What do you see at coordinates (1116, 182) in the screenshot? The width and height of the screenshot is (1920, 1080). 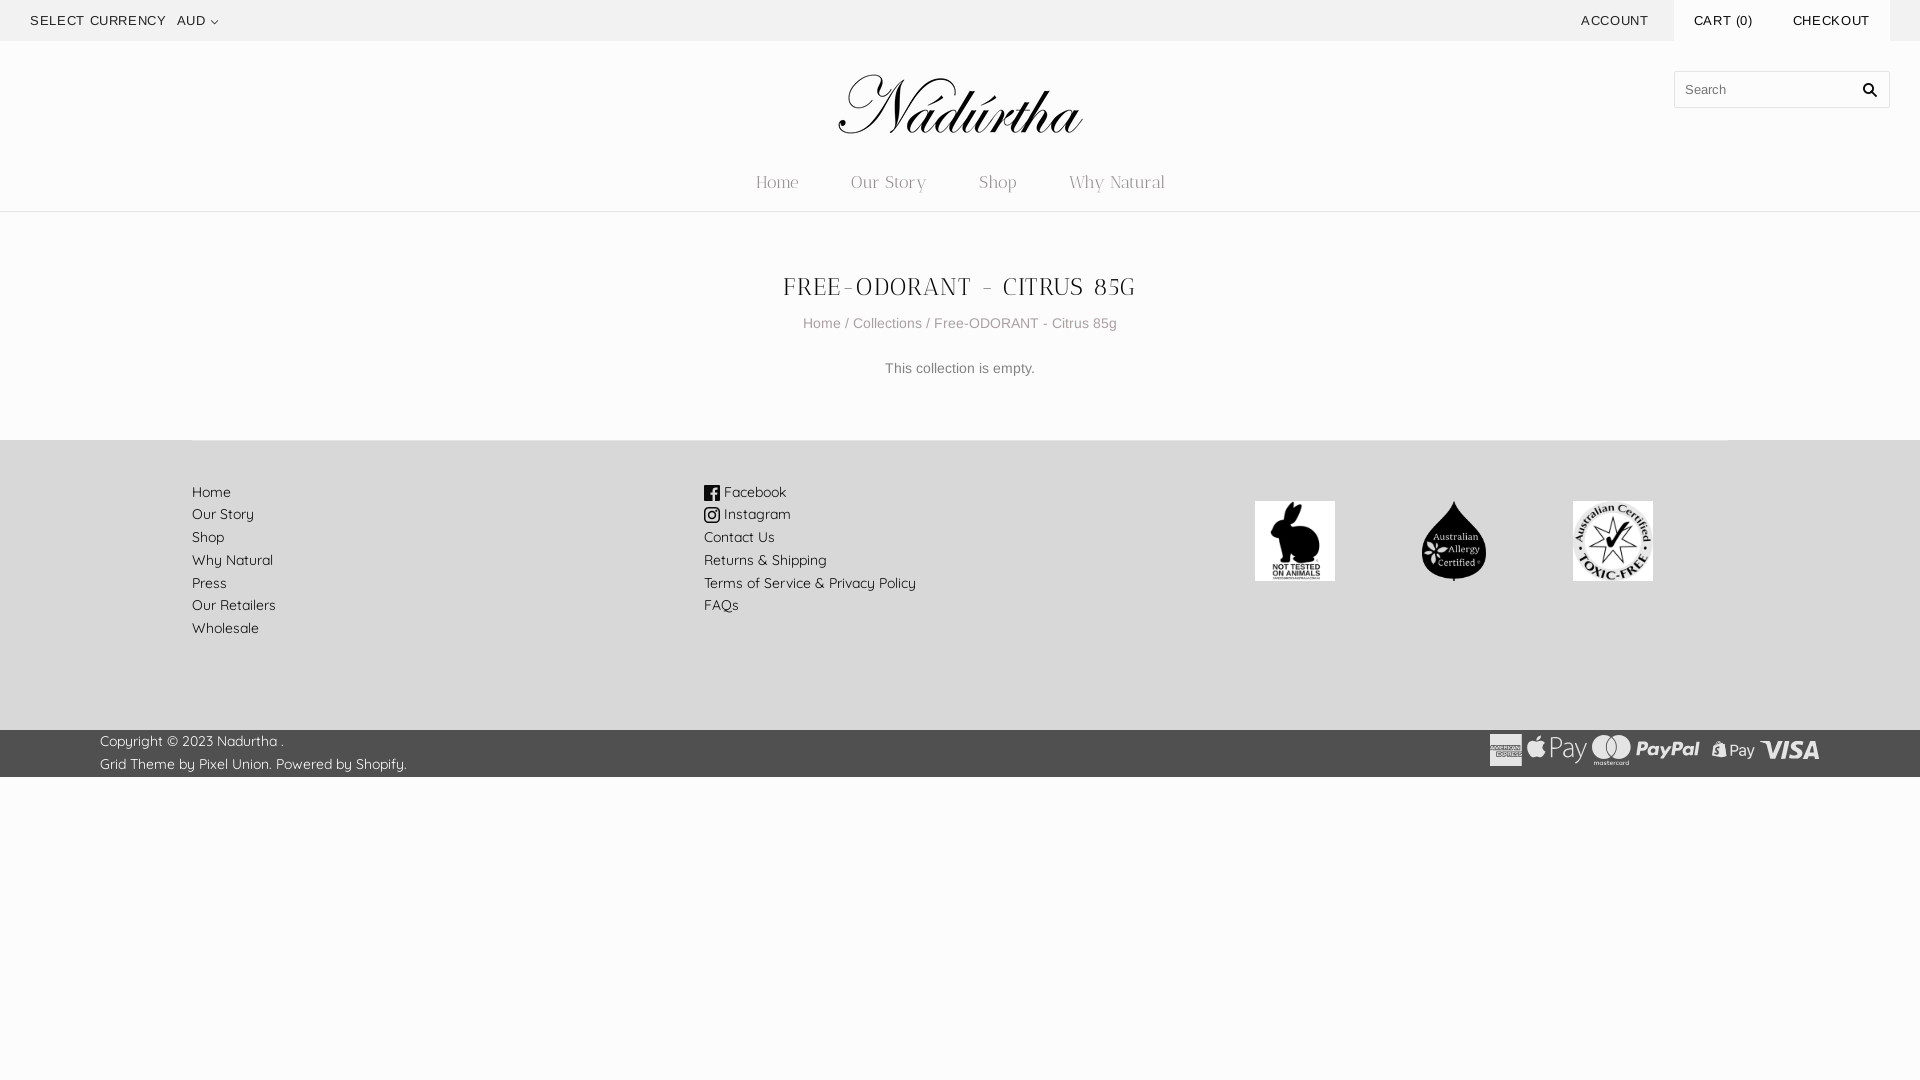 I see `Why Natural` at bounding box center [1116, 182].